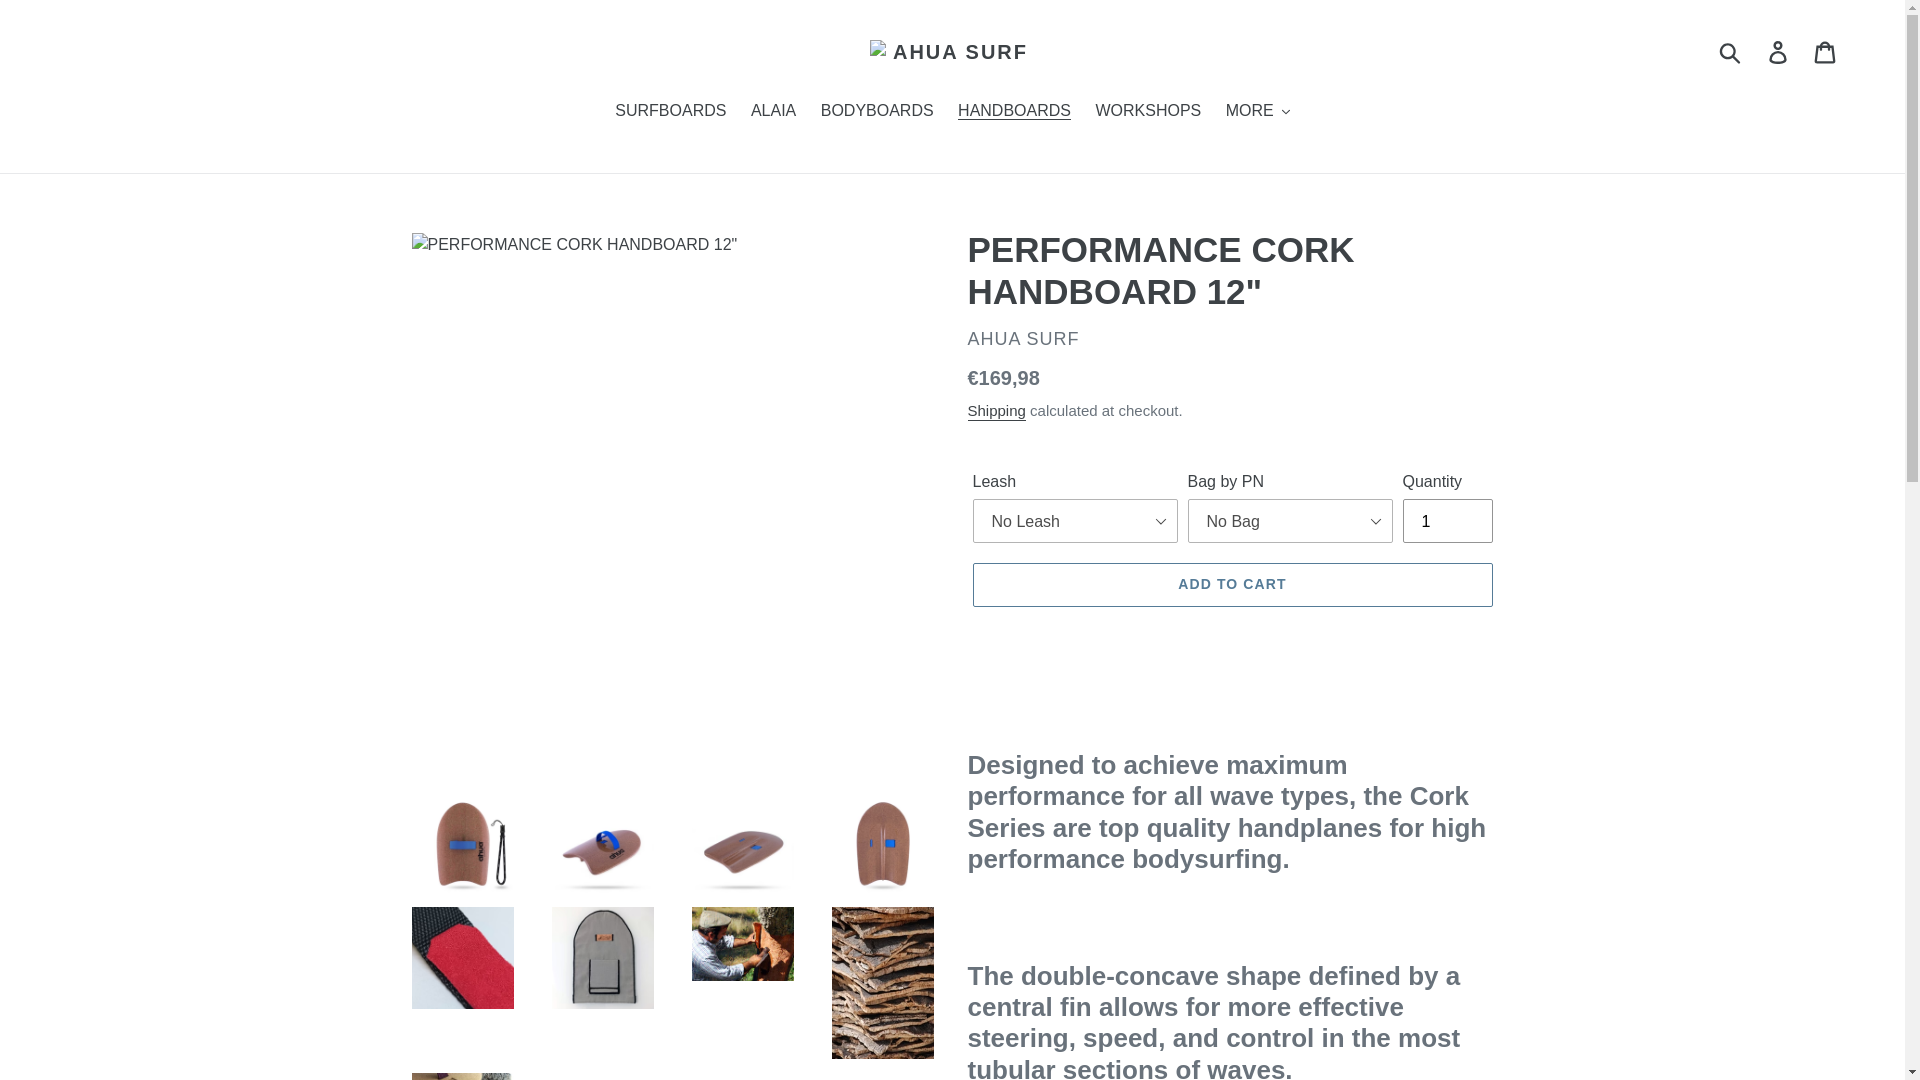  Describe the element at coordinates (1014, 112) in the screenshot. I see `HANDBOARDS` at that location.